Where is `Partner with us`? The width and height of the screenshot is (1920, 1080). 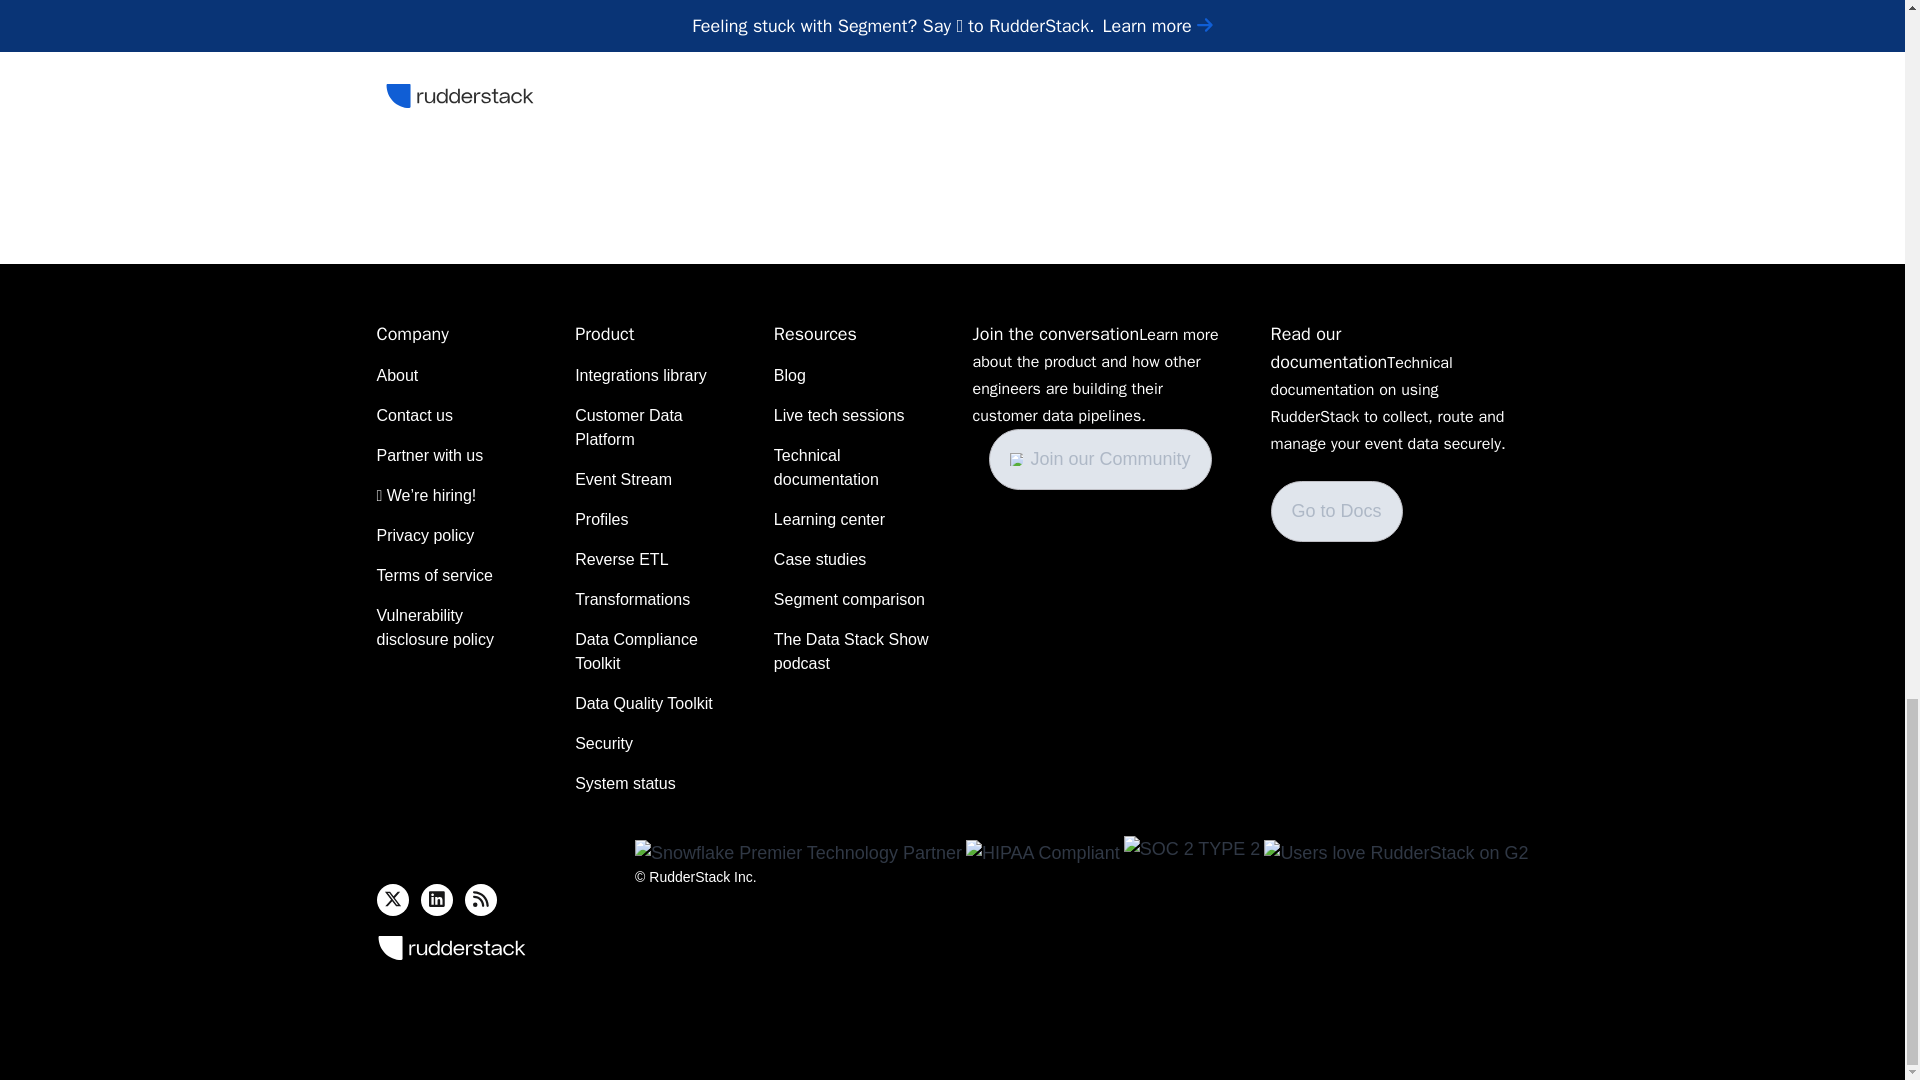
Partner with us is located at coordinates (430, 455).